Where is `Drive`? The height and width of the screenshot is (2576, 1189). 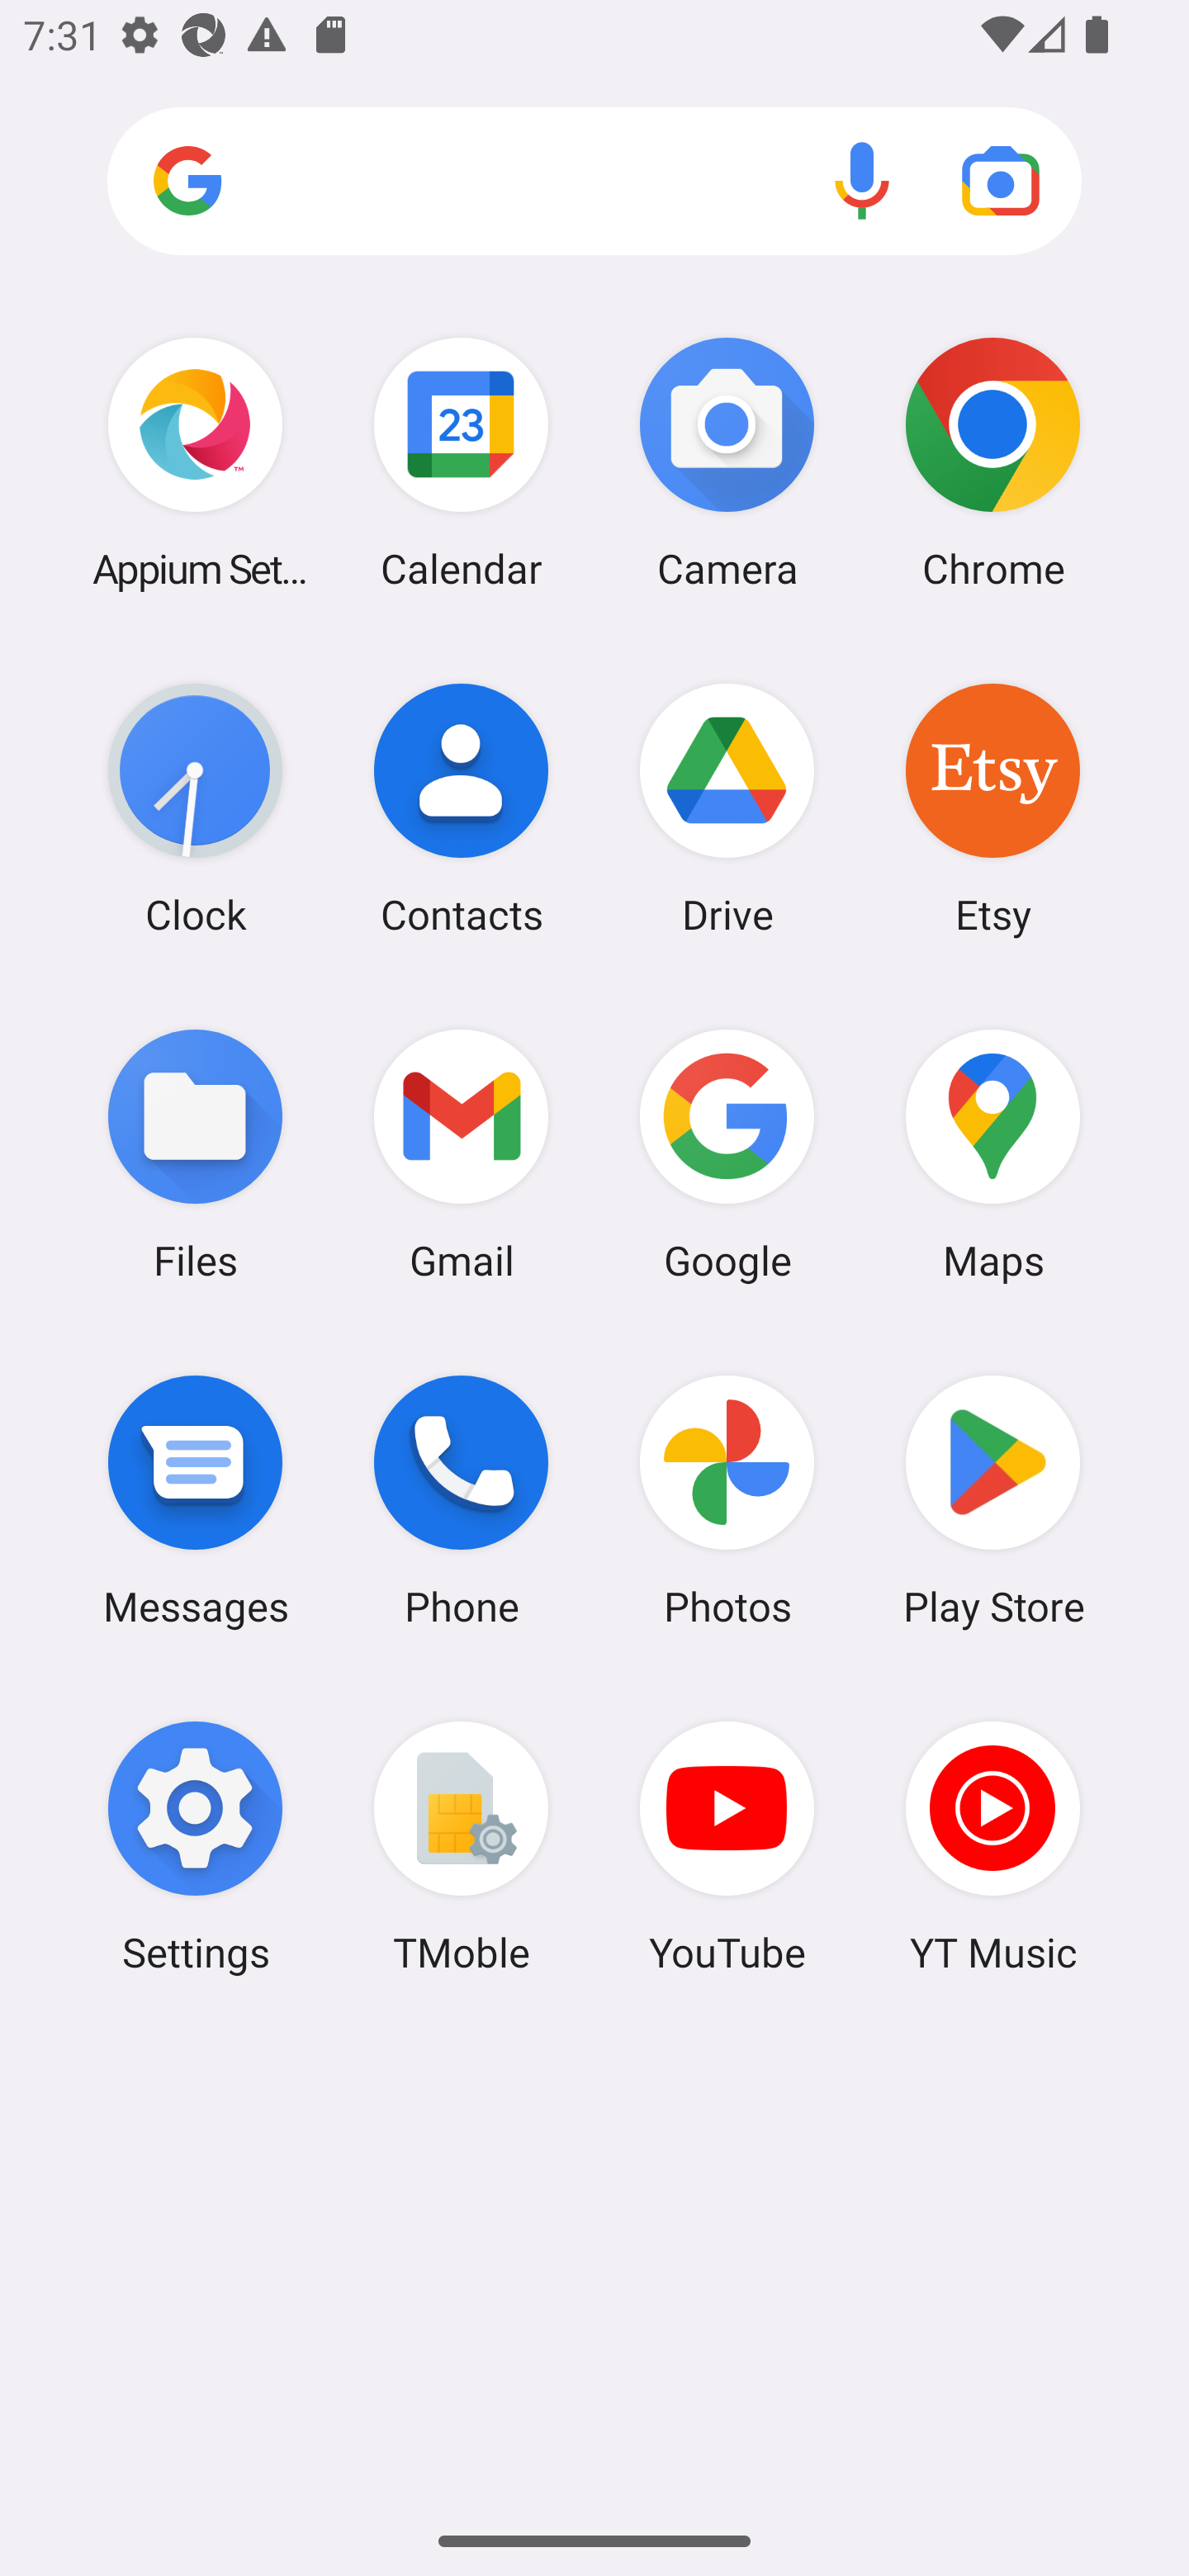 Drive is located at coordinates (727, 808).